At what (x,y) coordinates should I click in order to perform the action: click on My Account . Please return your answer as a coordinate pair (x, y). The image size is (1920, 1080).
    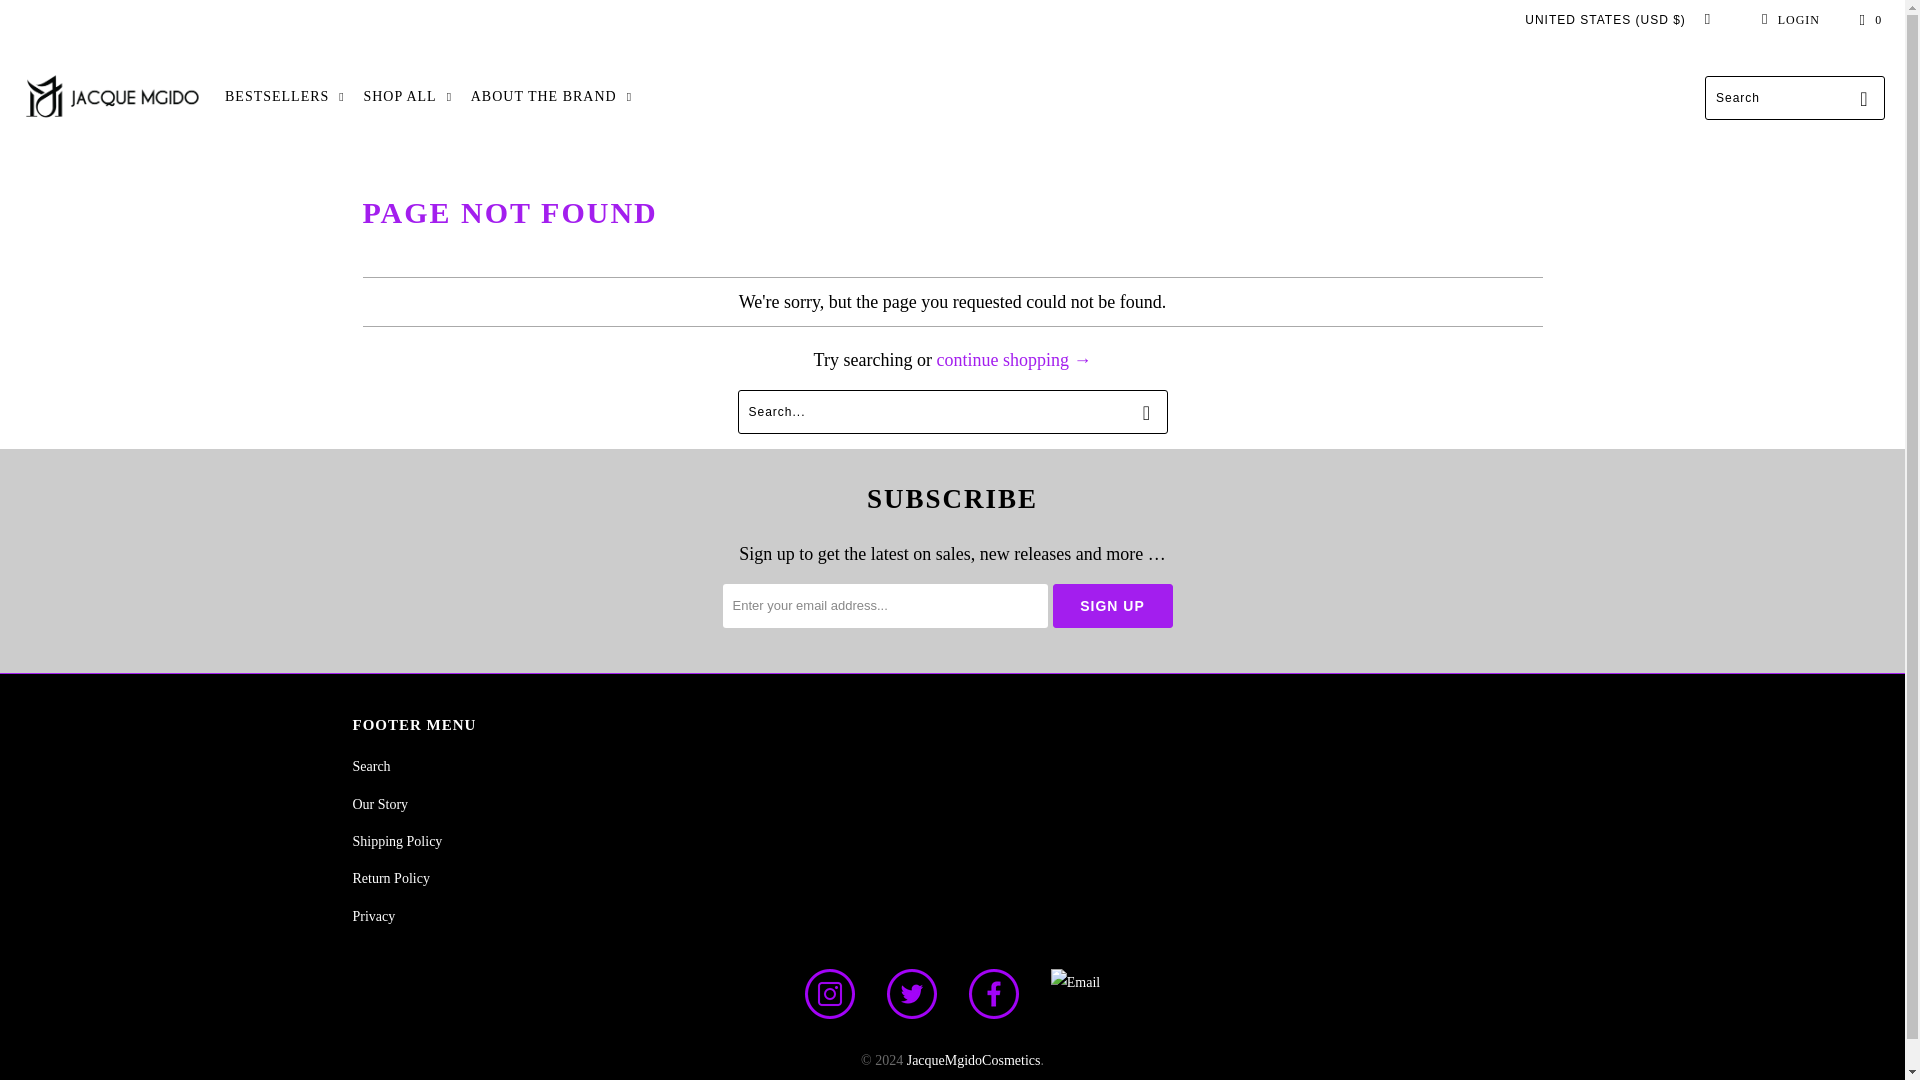
    Looking at the image, I should click on (1787, 20).